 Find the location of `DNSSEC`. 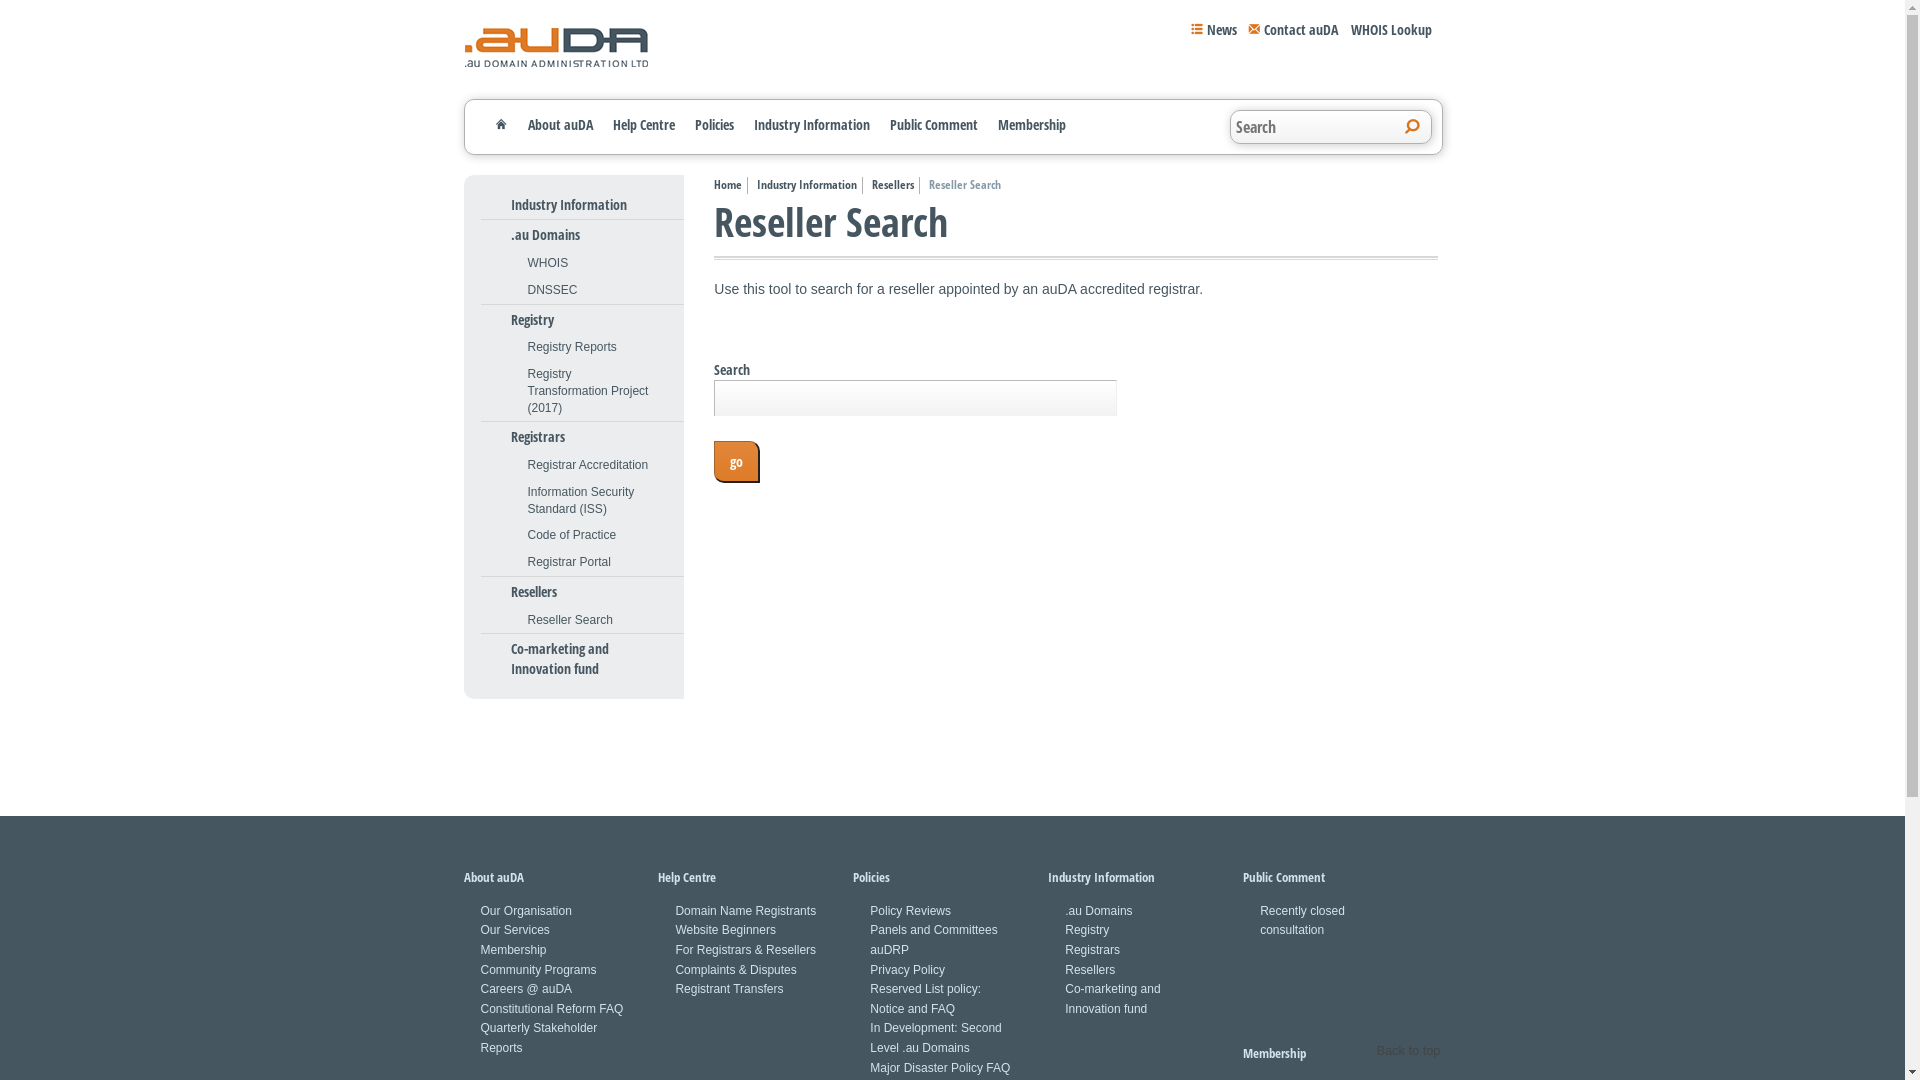

DNSSEC is located at coordinates (553, 290).